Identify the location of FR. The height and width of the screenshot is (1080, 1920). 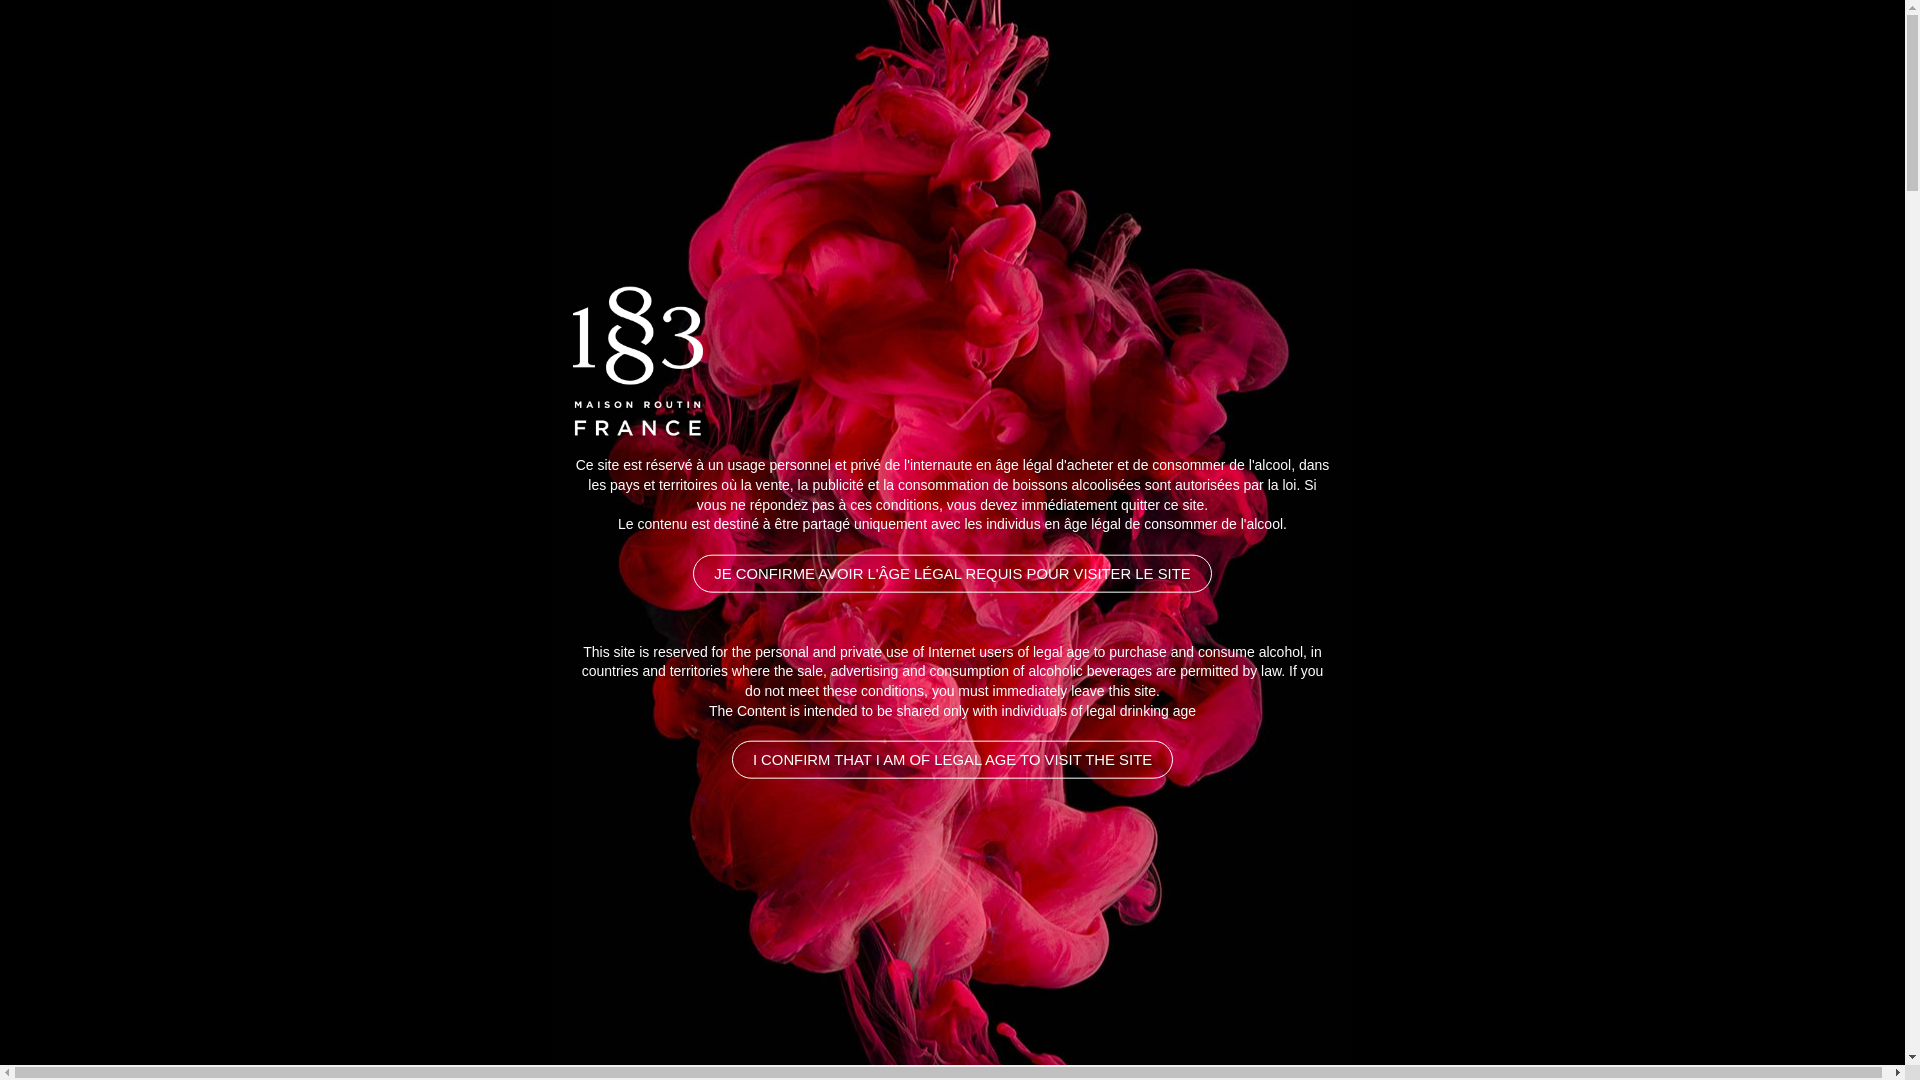
(1672, 80).